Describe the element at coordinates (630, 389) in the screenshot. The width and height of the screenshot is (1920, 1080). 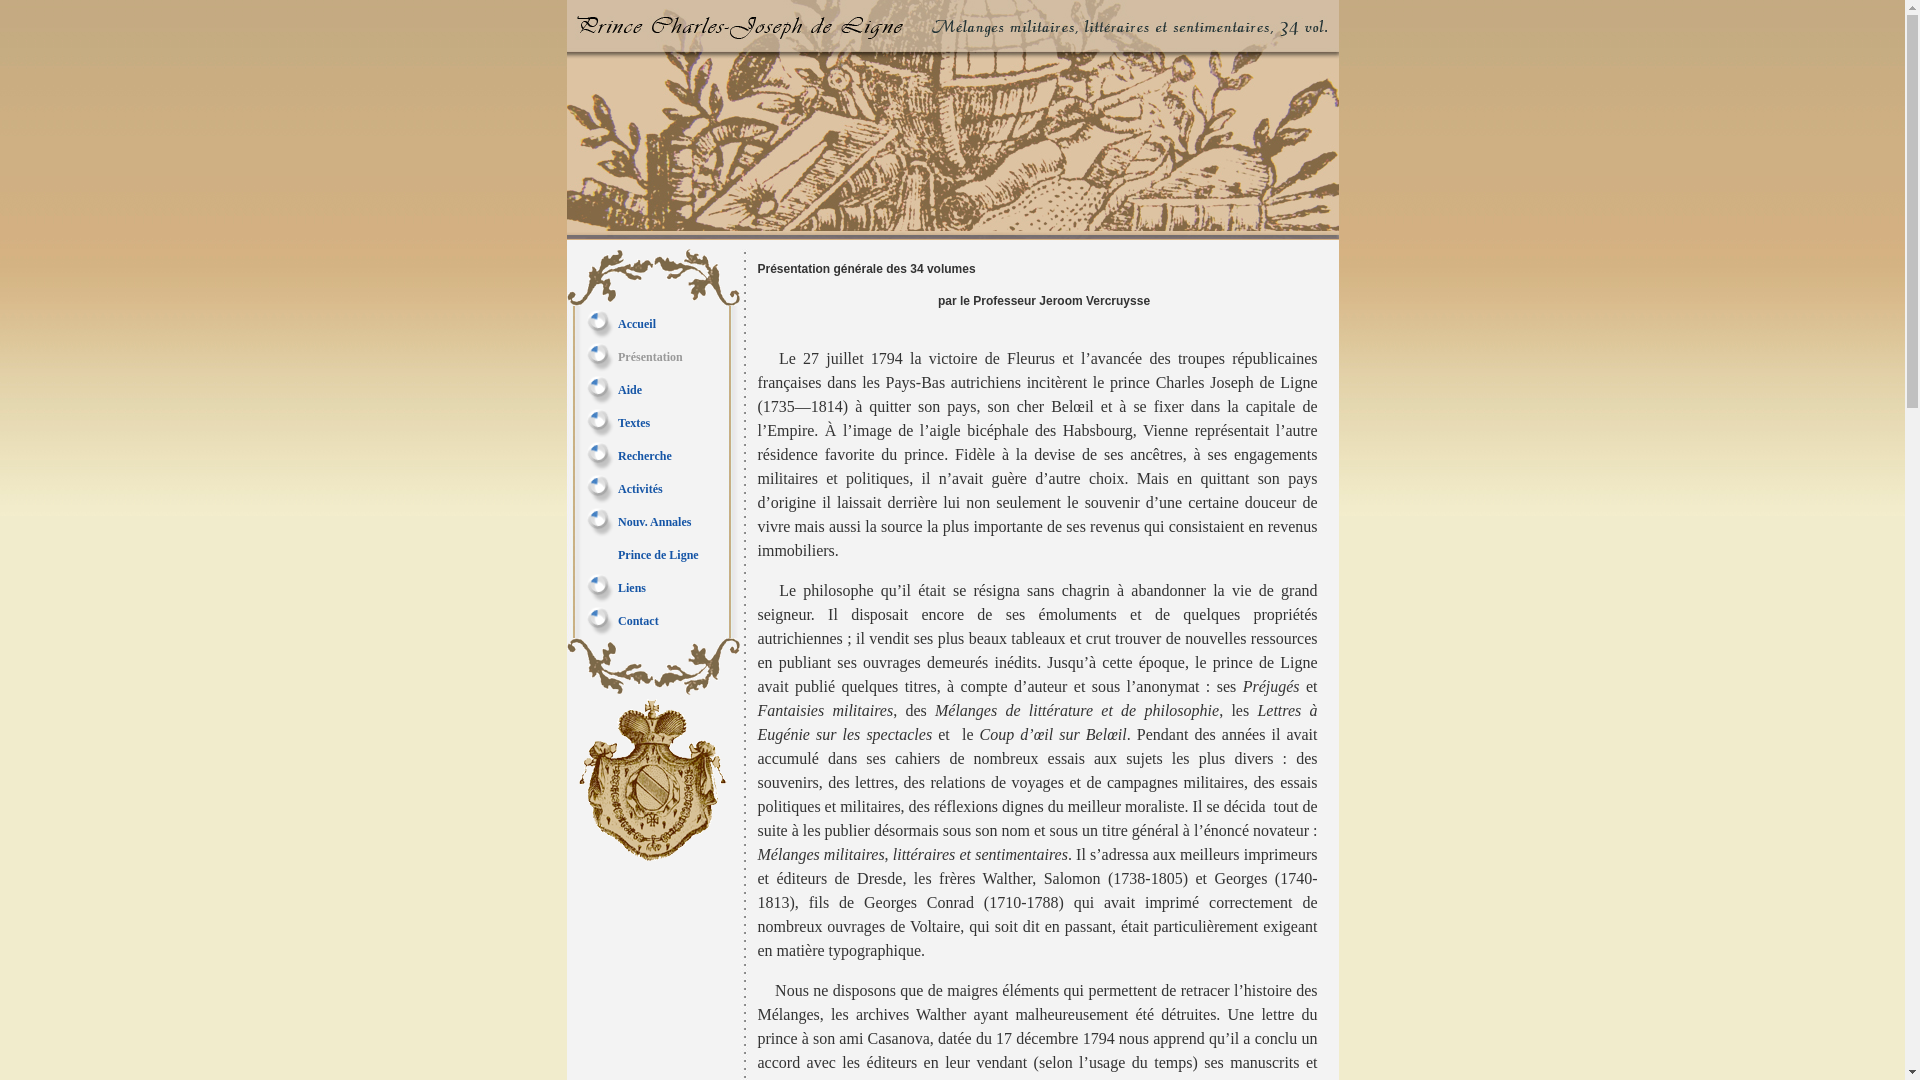
I see `Aide` at that location.